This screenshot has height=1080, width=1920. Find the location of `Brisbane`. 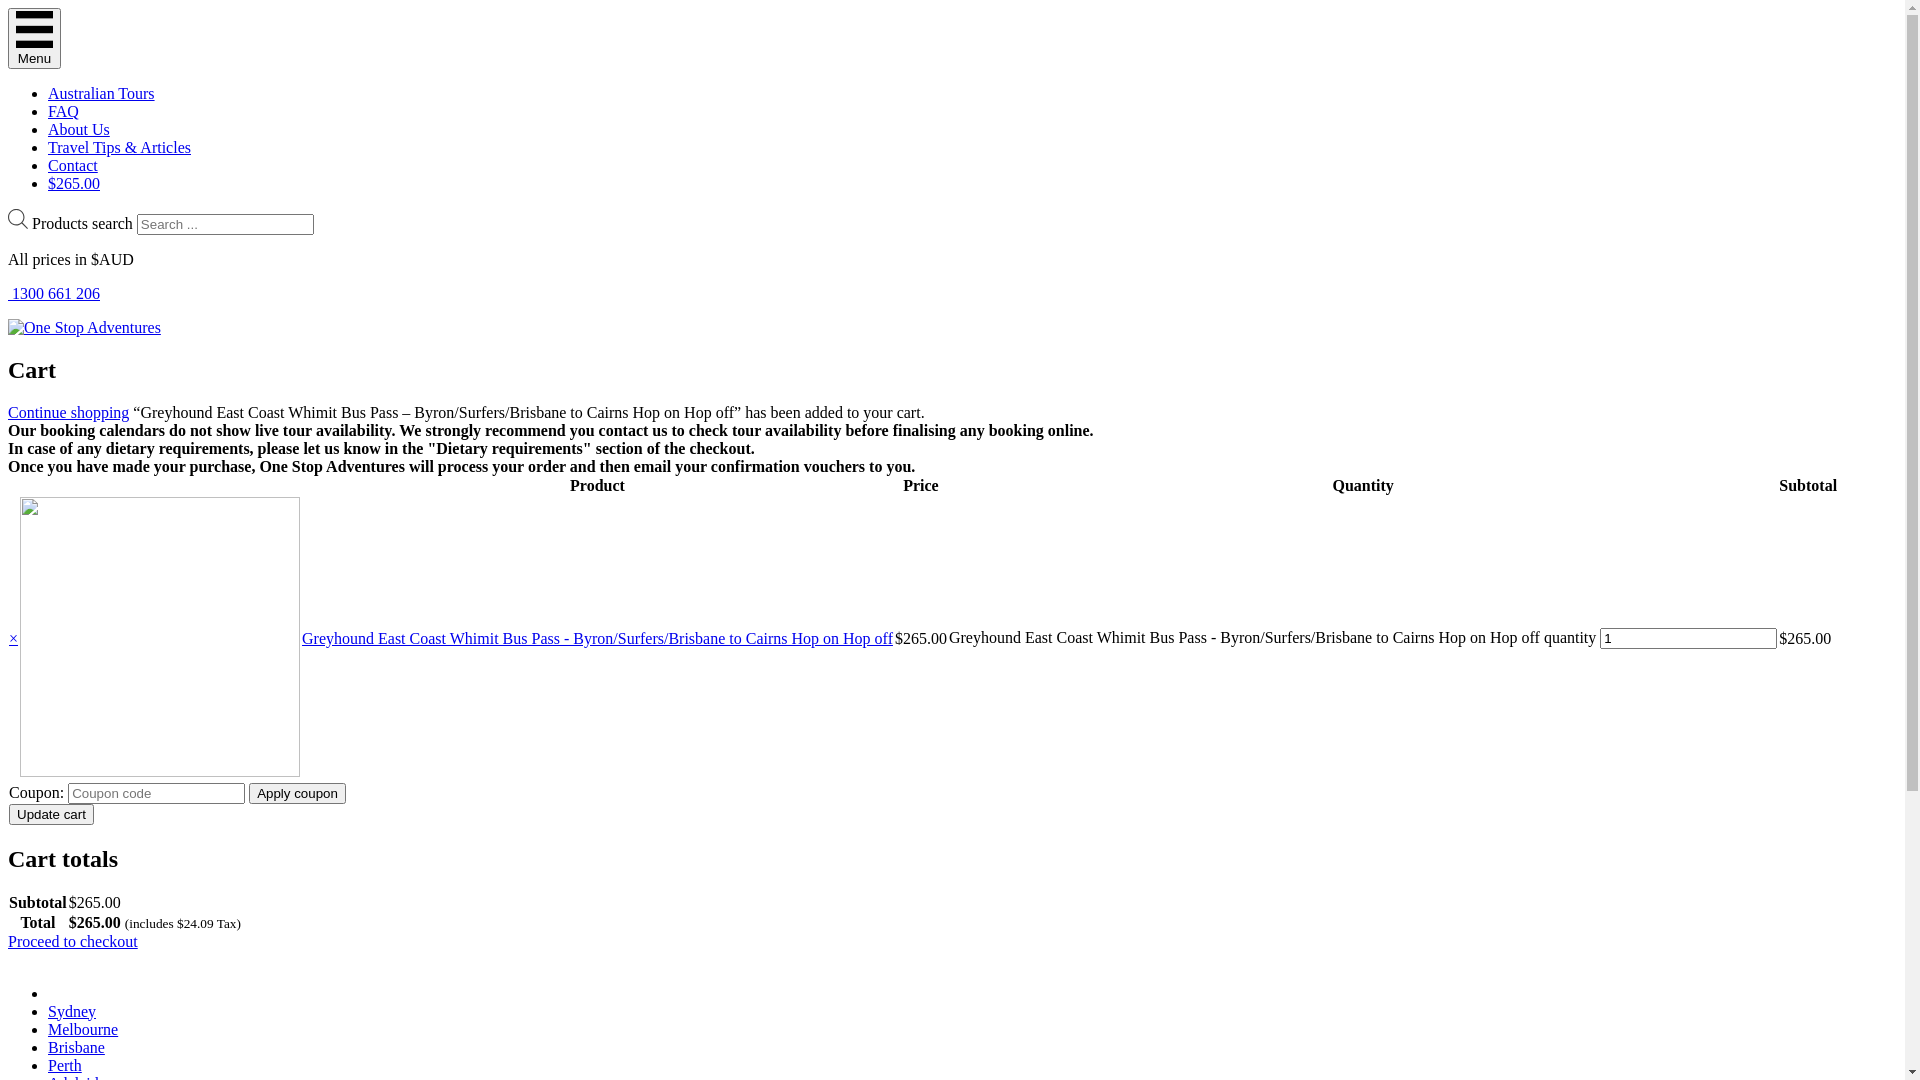

Brisbane is located at coordinates (76, 1048).